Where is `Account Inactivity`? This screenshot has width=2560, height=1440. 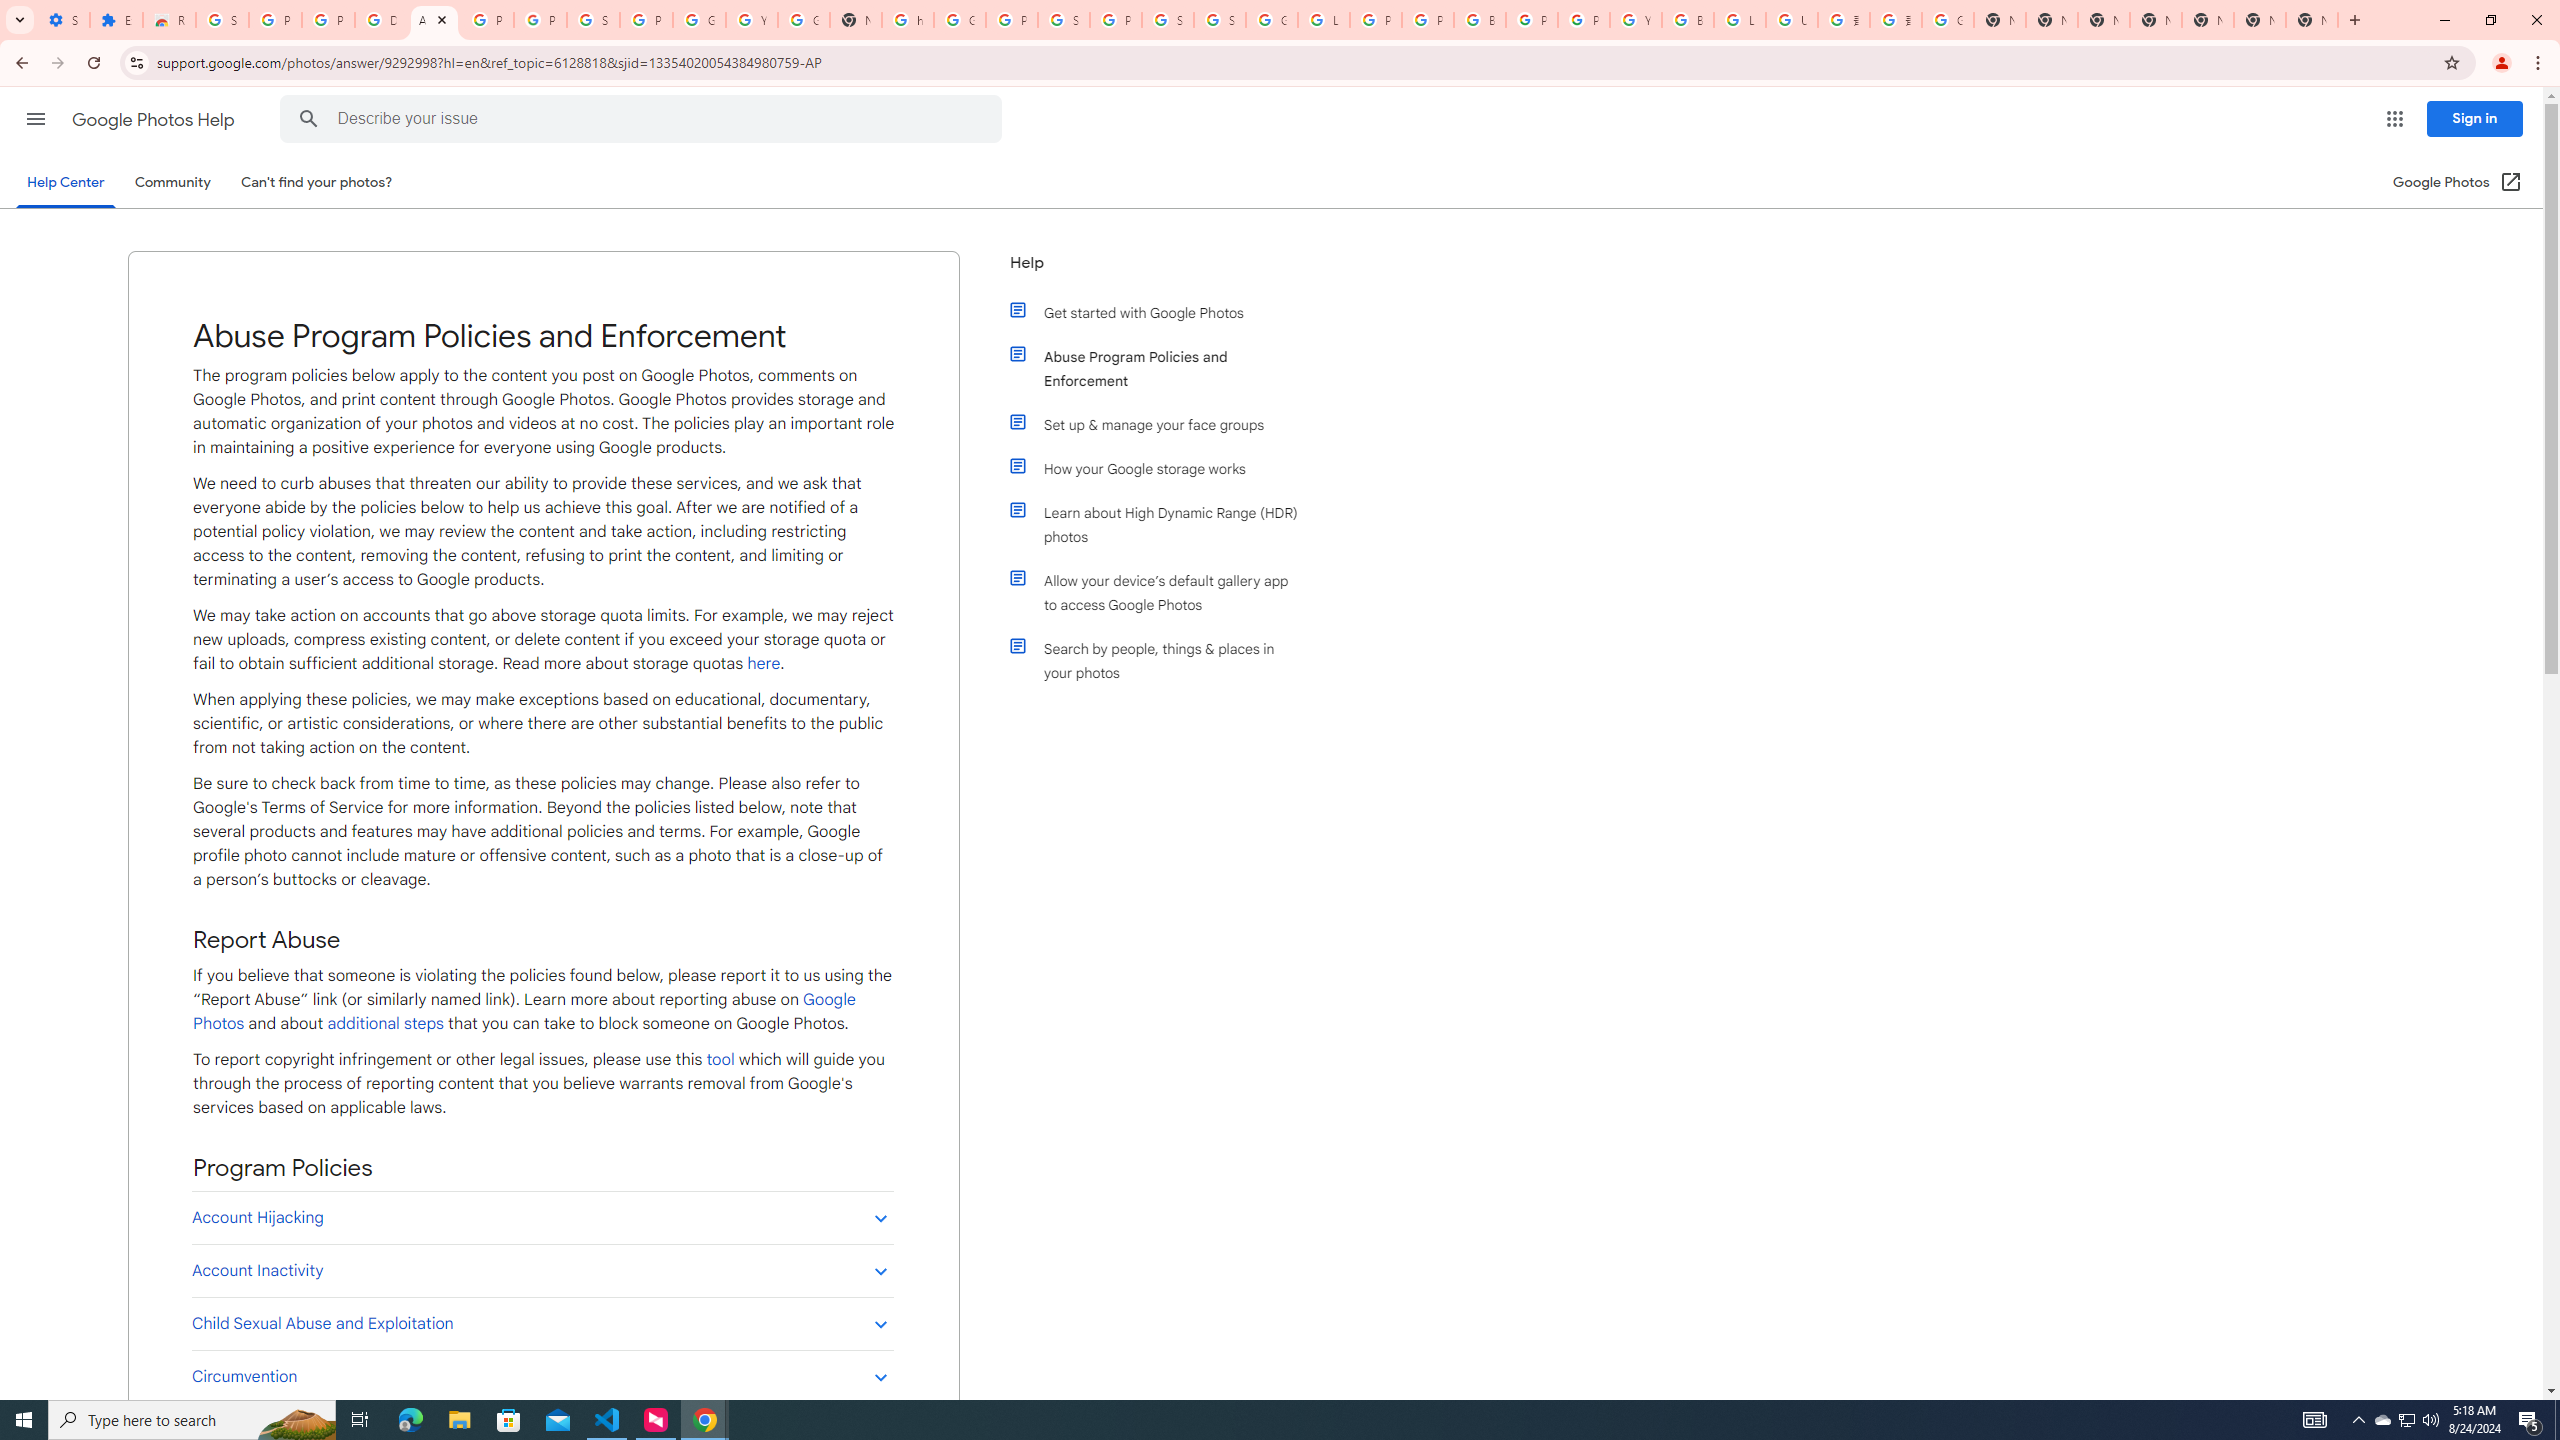
Account Inactivity is located at coordinates (542, 1270).